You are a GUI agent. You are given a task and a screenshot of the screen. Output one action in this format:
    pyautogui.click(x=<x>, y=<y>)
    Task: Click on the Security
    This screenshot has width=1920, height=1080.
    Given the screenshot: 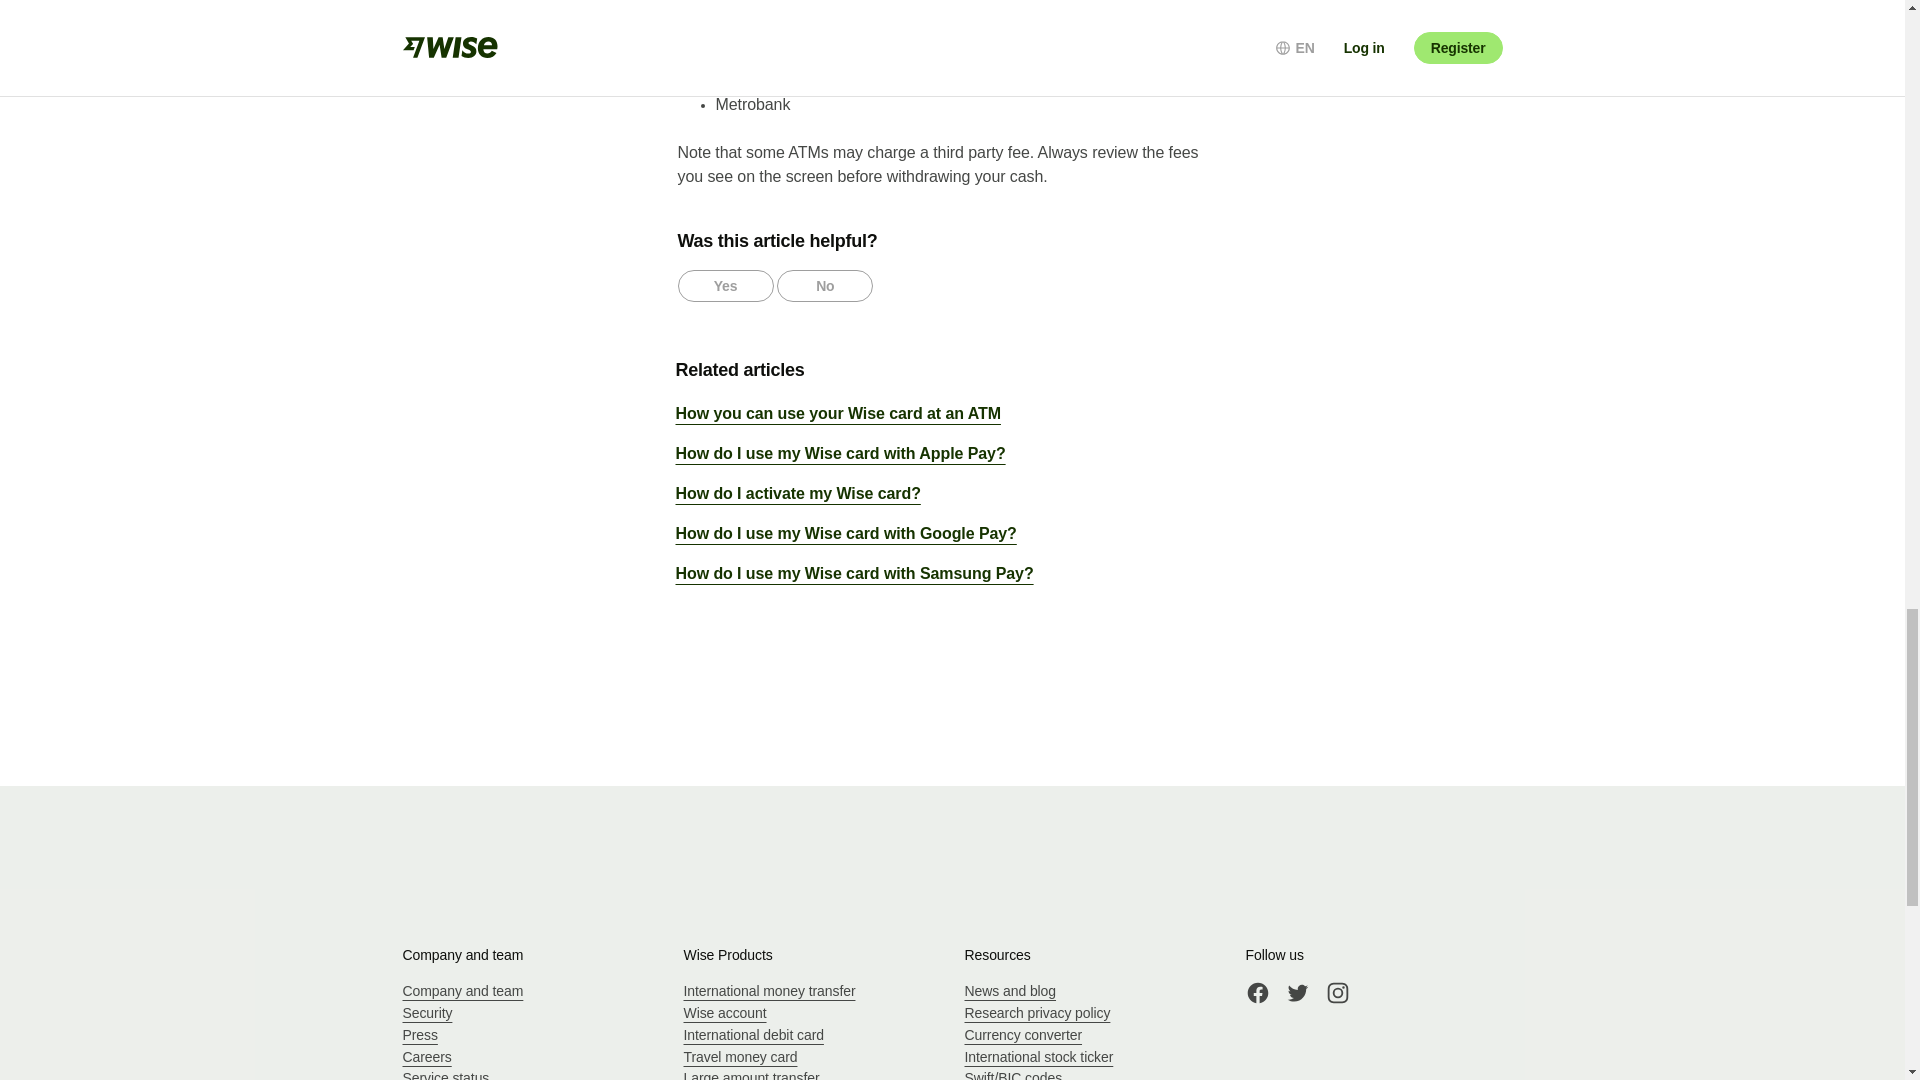 What is the action you would take?
    pyautogui.click(x=426, y=1012)
    